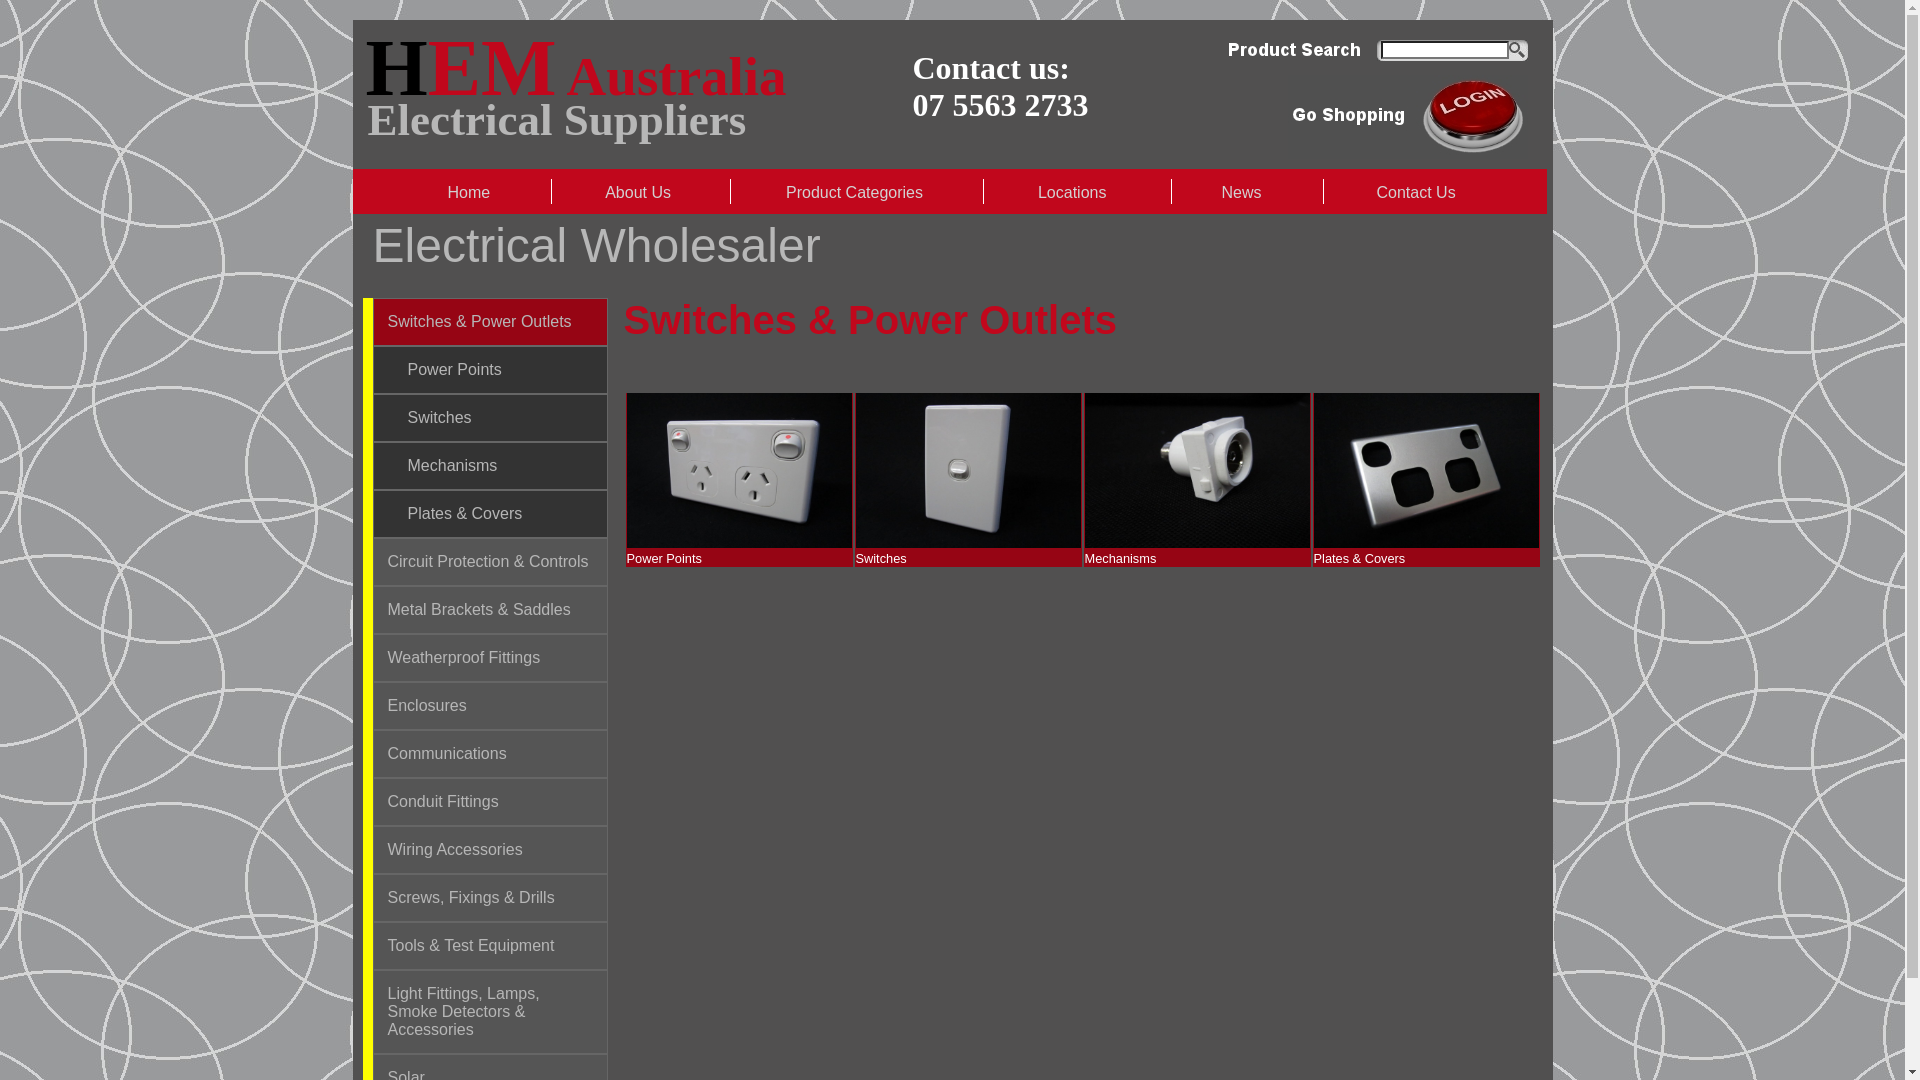  I want to click on Metal Brackets & Saddles, so click(480, 610).